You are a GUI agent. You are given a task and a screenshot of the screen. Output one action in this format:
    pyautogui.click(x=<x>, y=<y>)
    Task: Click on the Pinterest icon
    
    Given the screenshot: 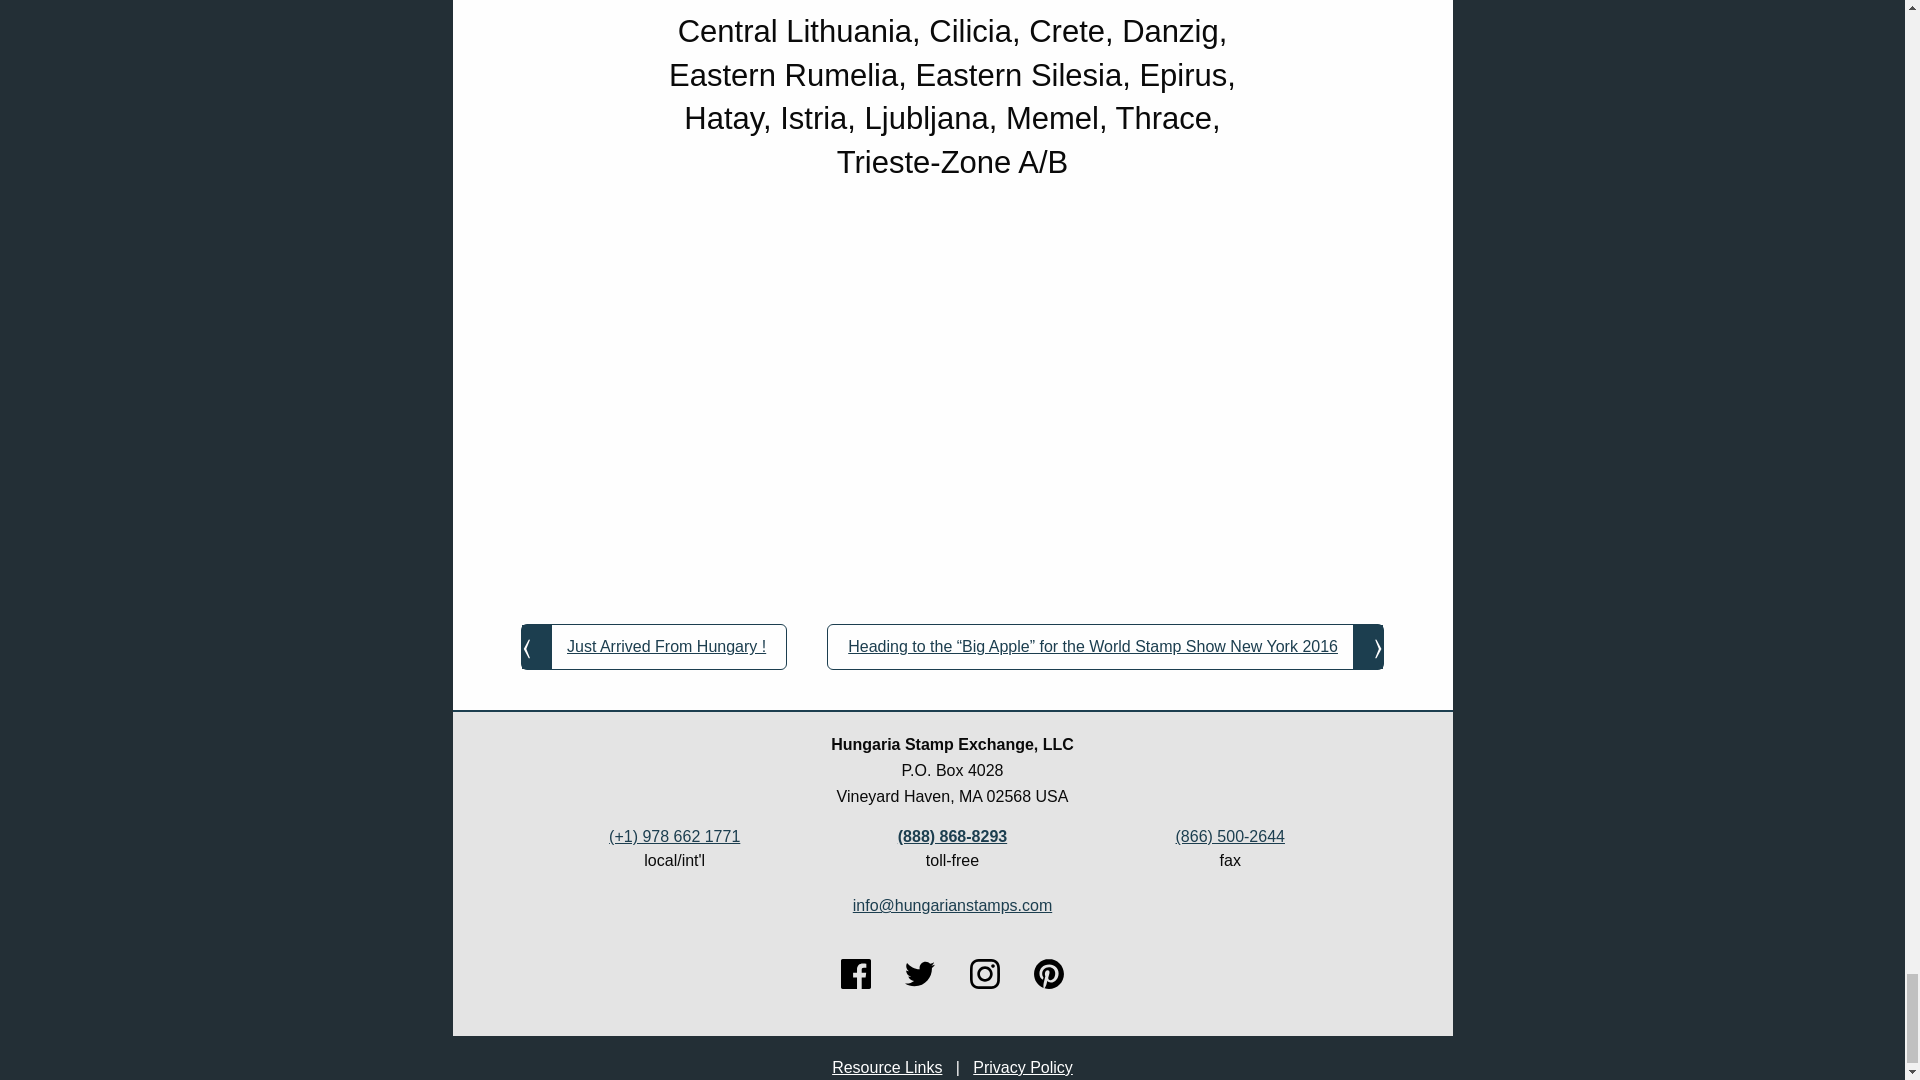 What is the action you would take?
    pyautogui.click(x=1048, y=974)
    